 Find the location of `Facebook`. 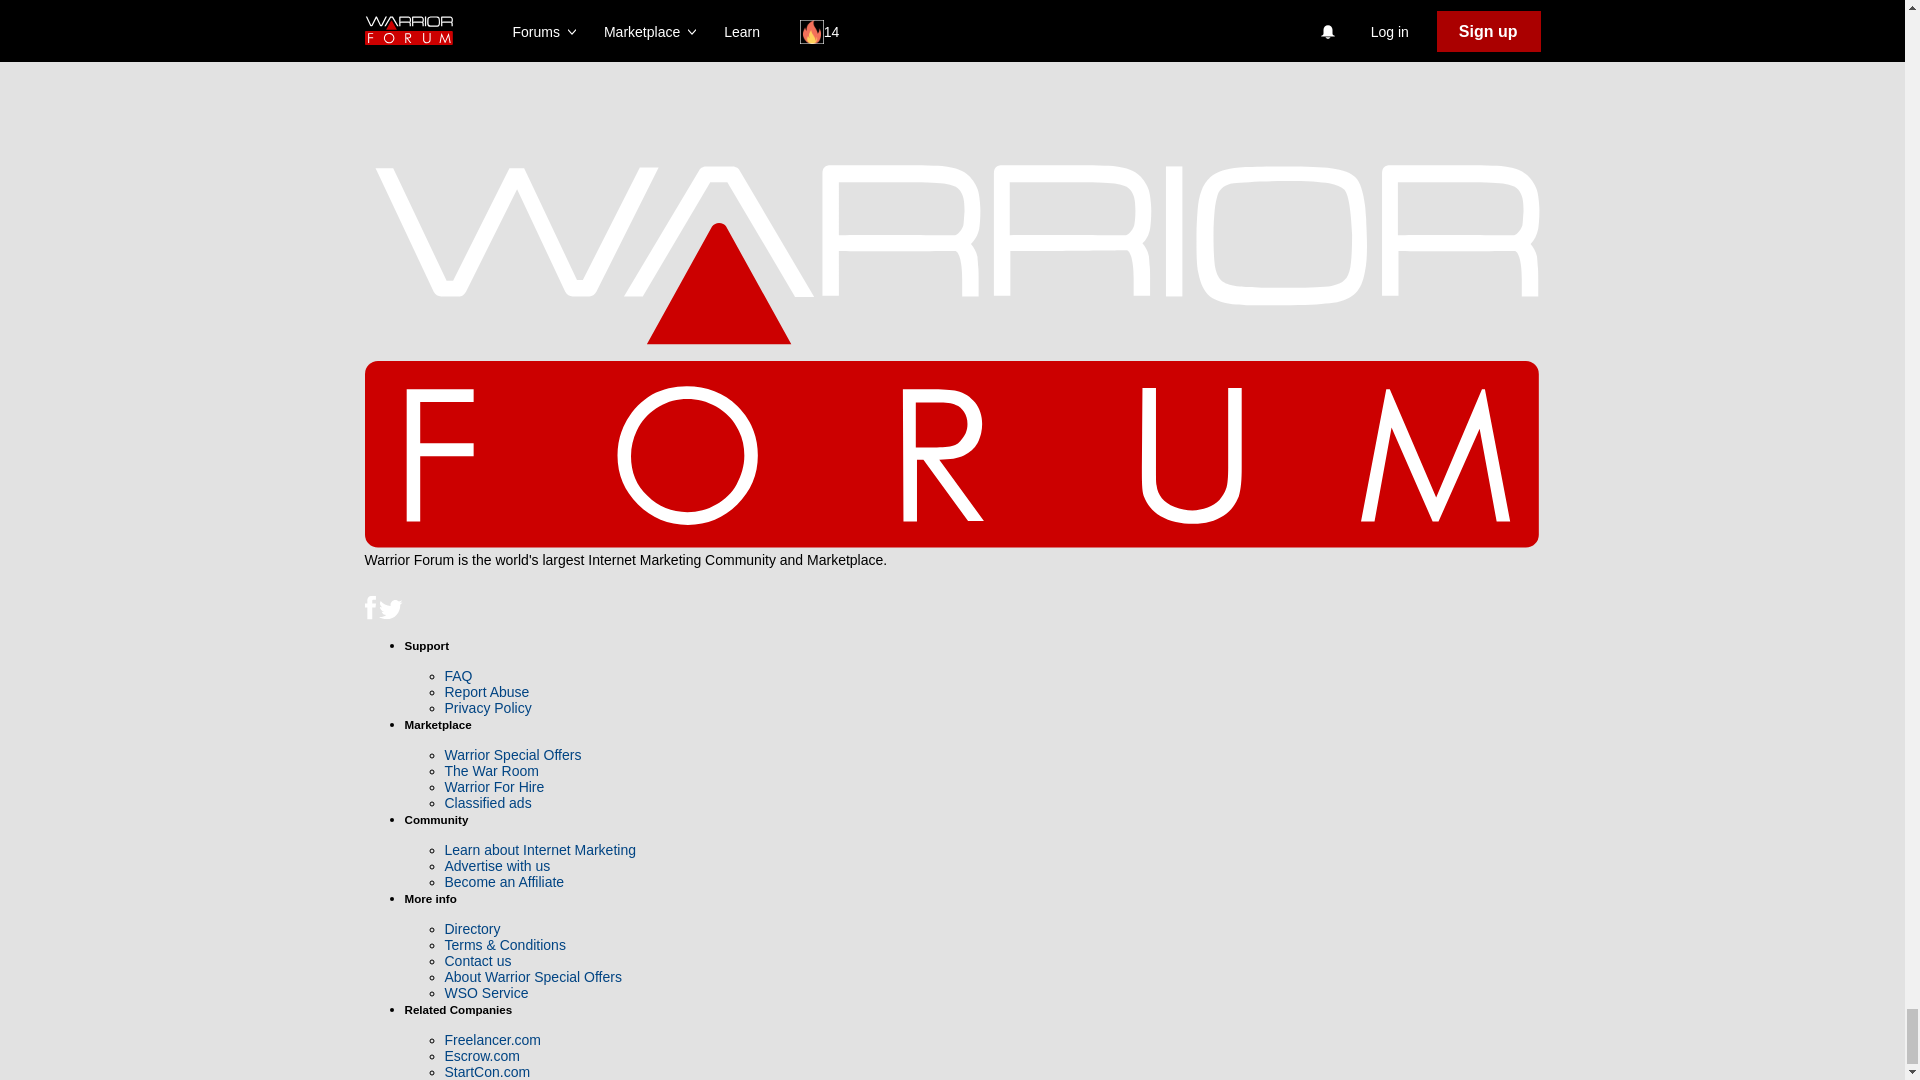

Facebook is located at coordinates (369, 607).